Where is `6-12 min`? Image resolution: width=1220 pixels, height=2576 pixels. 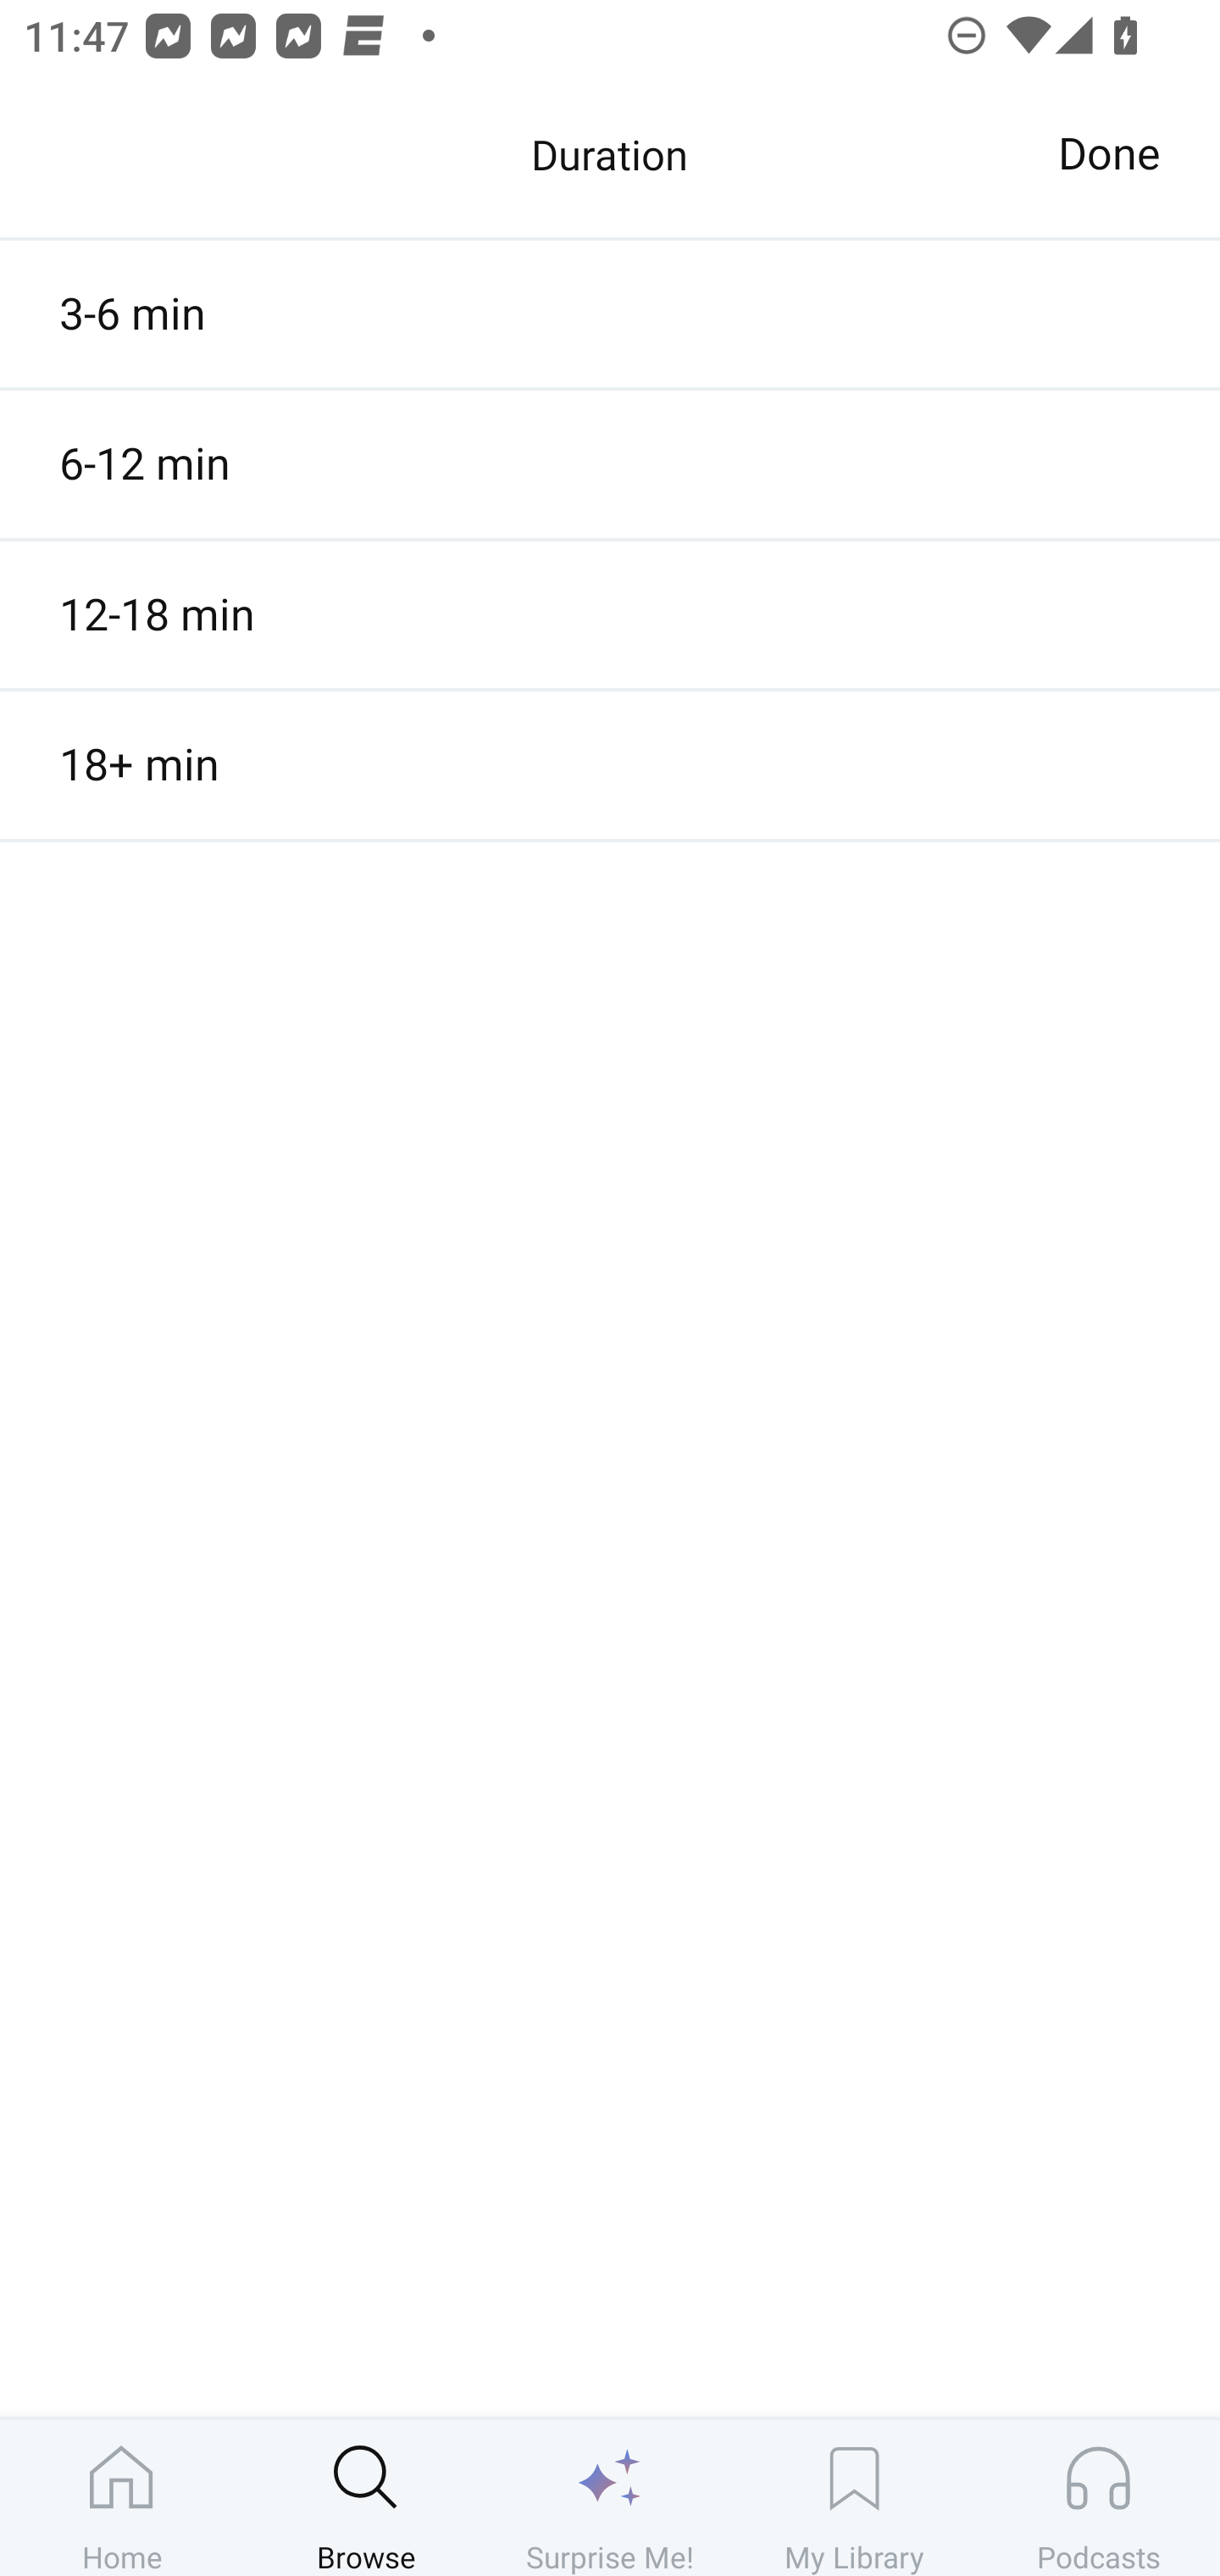
6-12 min is located at coordinates (610, 464).